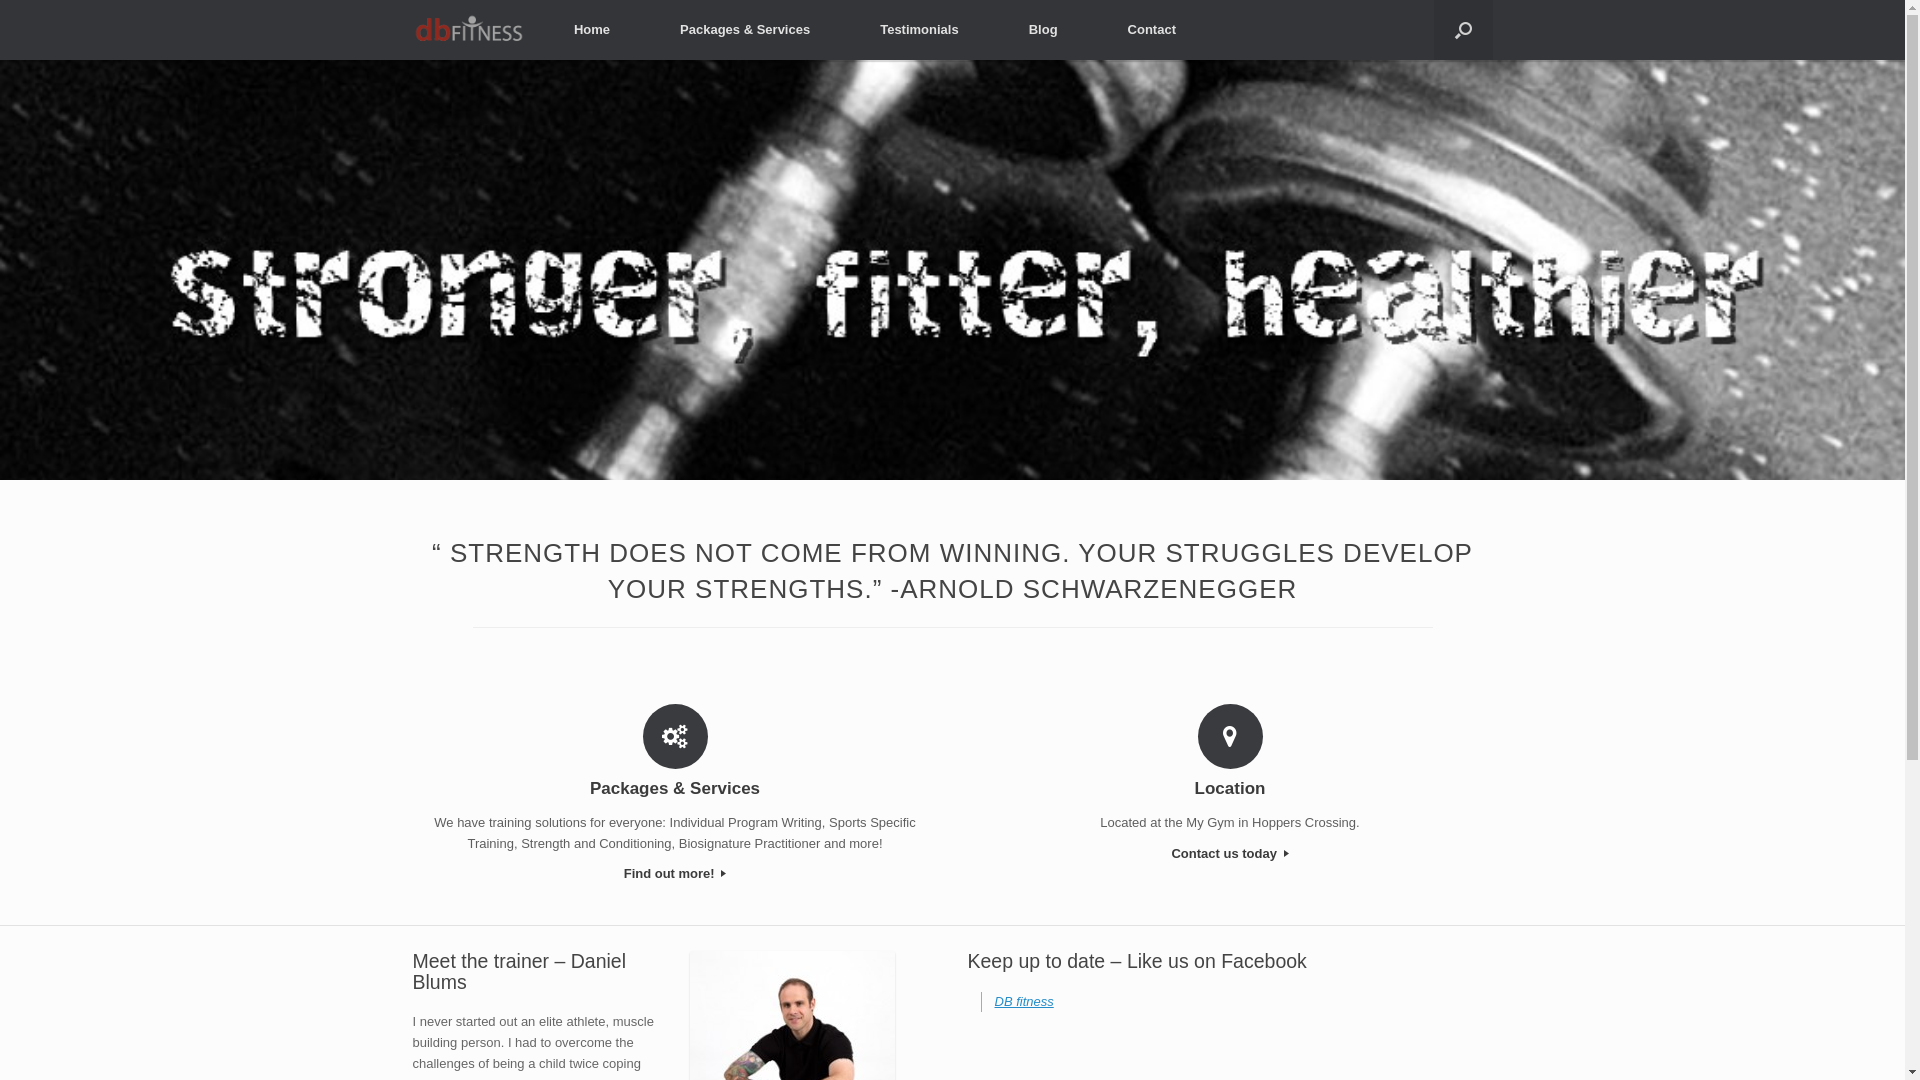 This screenshot has width=1920, height=1080. Describe the element at coordinates (676, 874) in the screenshot. I see `Find out more!` at that location.